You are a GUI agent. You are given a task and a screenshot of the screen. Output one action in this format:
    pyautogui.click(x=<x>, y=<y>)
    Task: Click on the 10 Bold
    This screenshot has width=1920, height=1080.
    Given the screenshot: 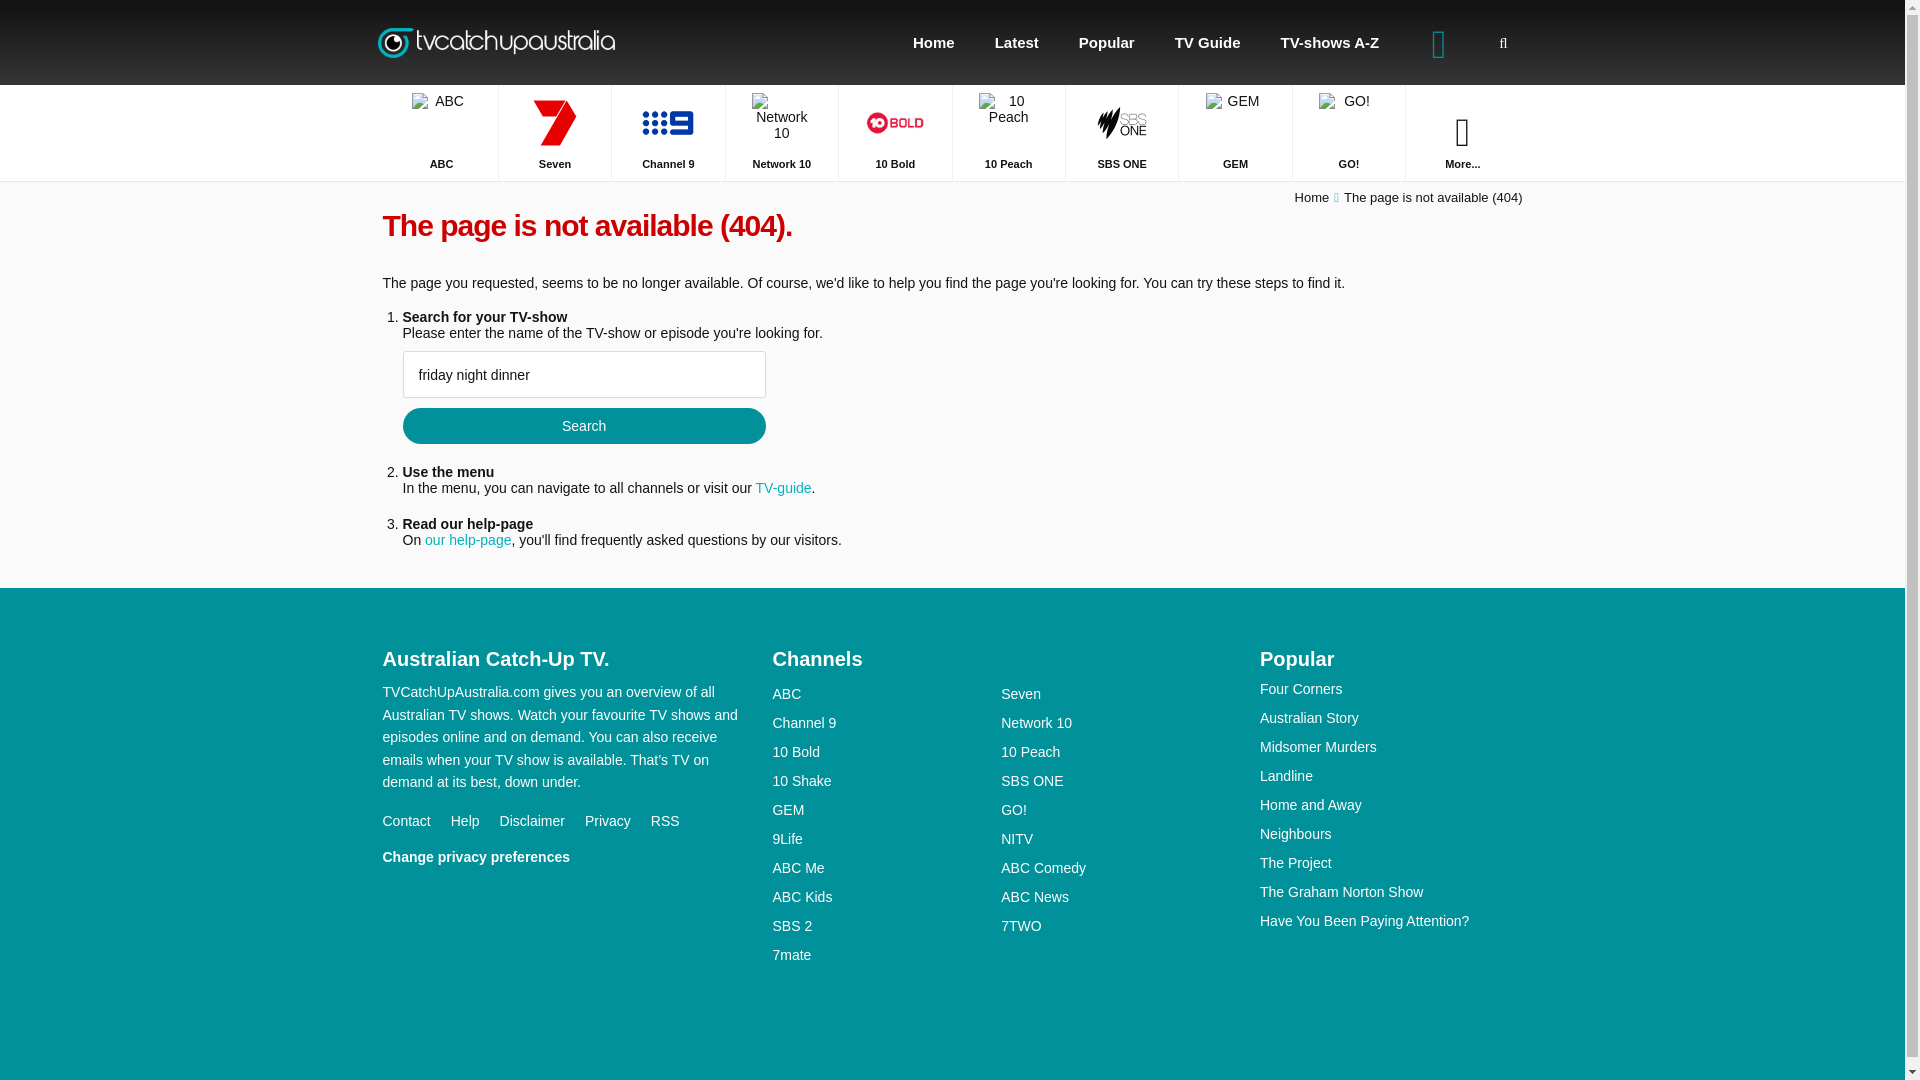 What is the action you would take?
    pyautogui.click(x=894, y=132)
    